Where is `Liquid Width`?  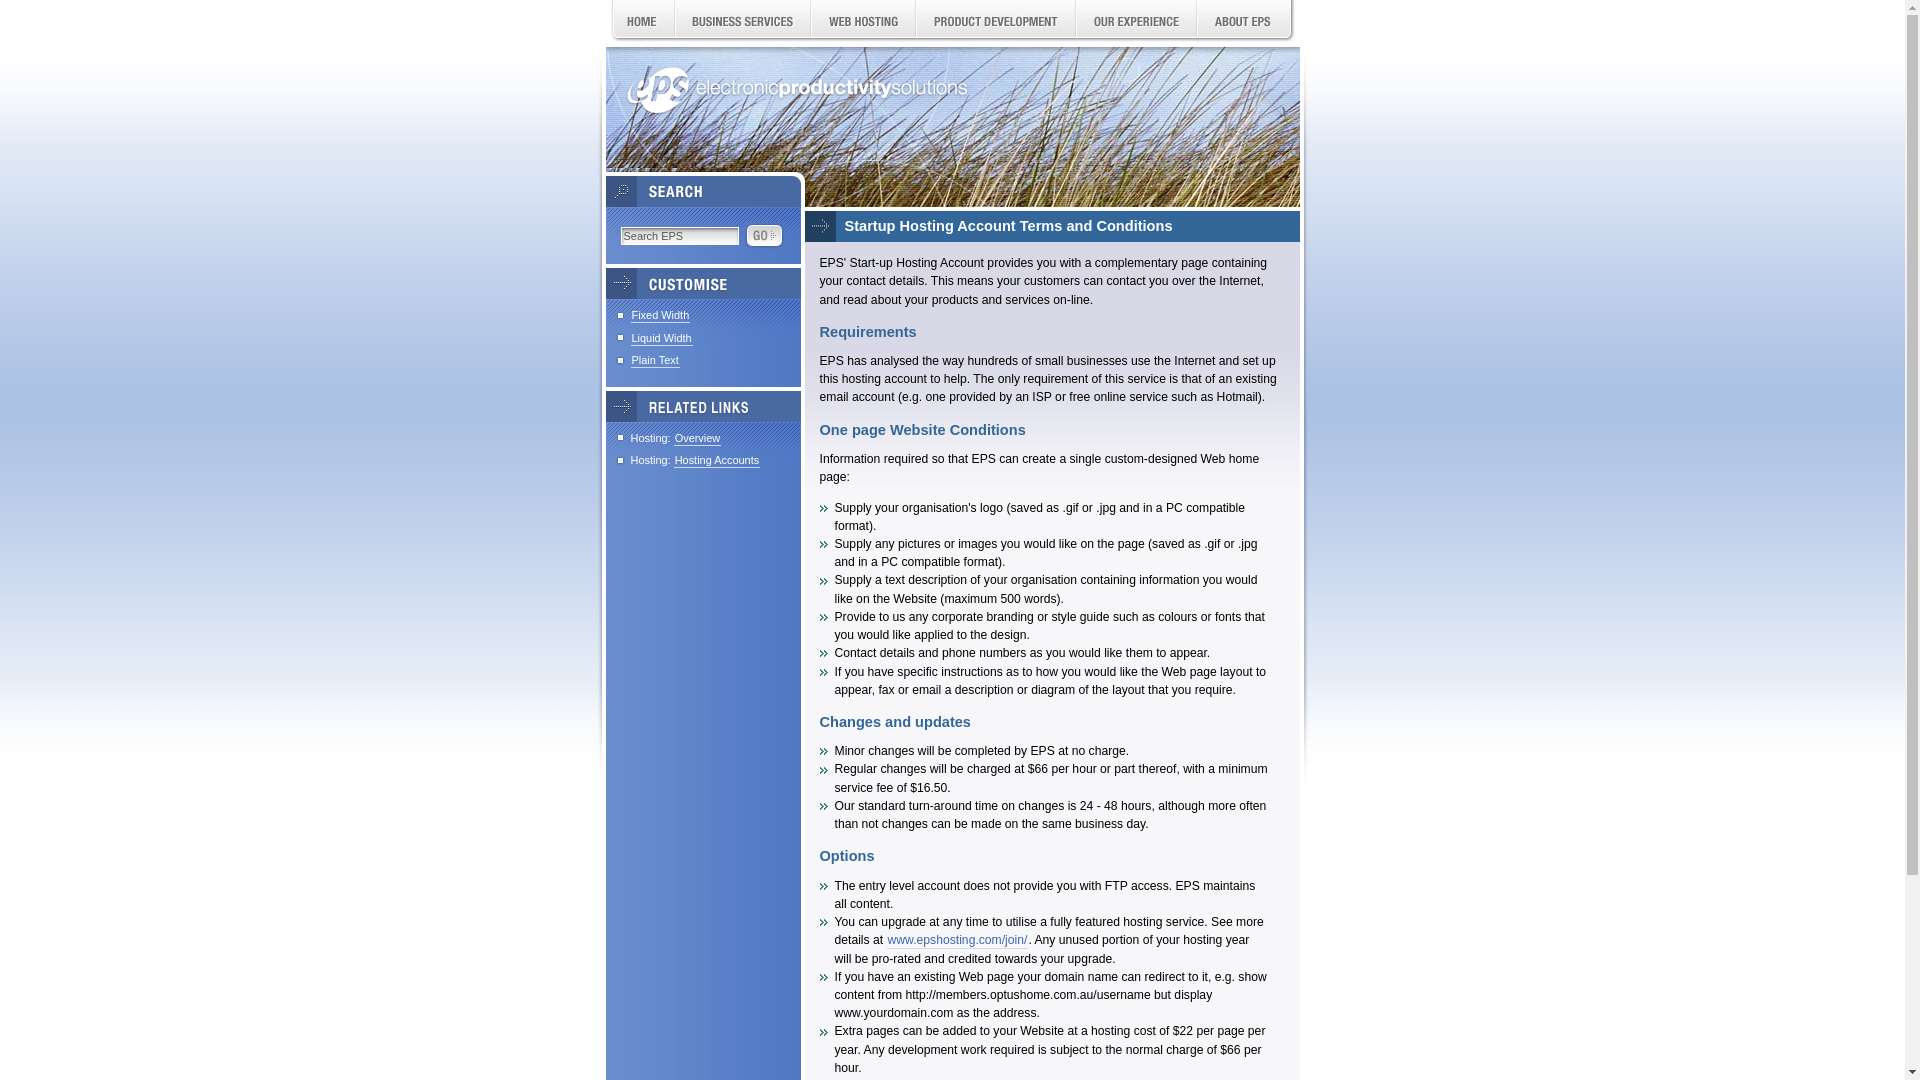
Liquid Width is located at coordinates (661, 338).